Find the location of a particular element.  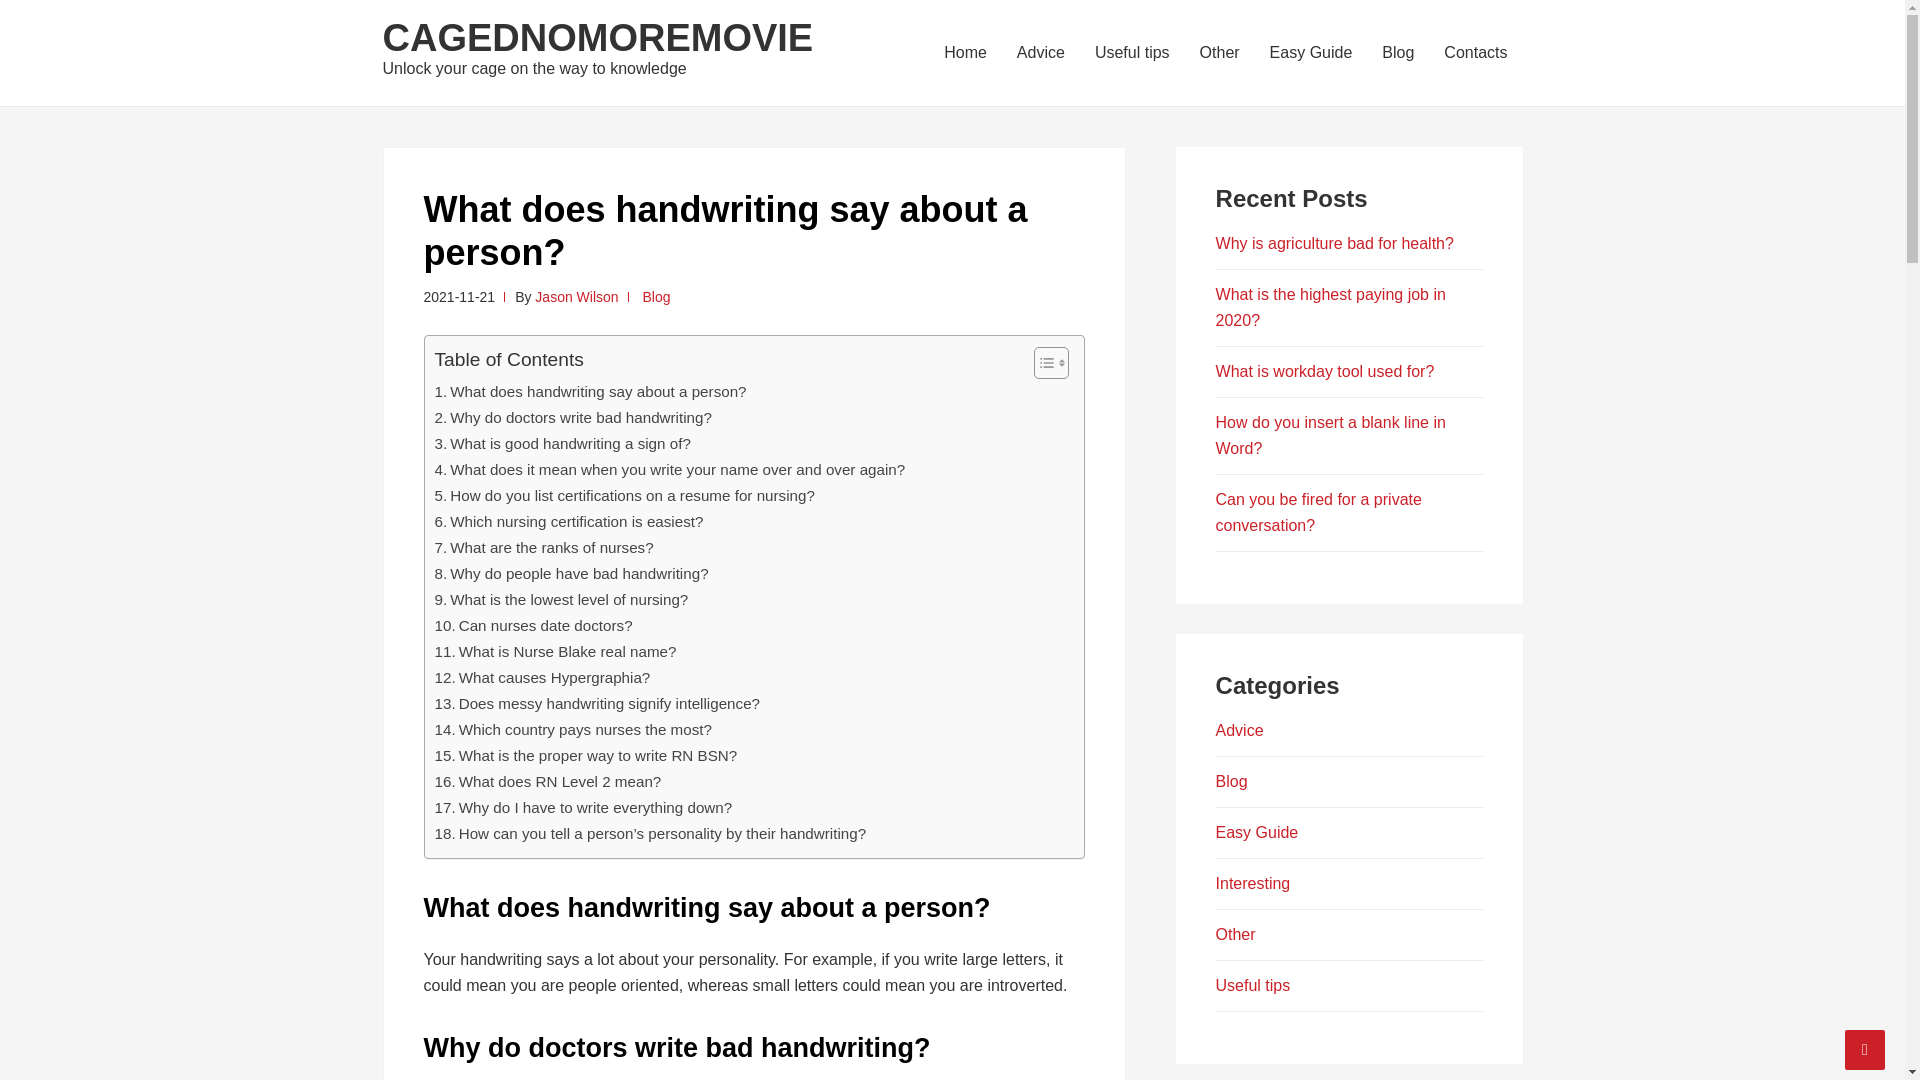

What is the lowest level of nursing? is located at coordinates (560, 600).